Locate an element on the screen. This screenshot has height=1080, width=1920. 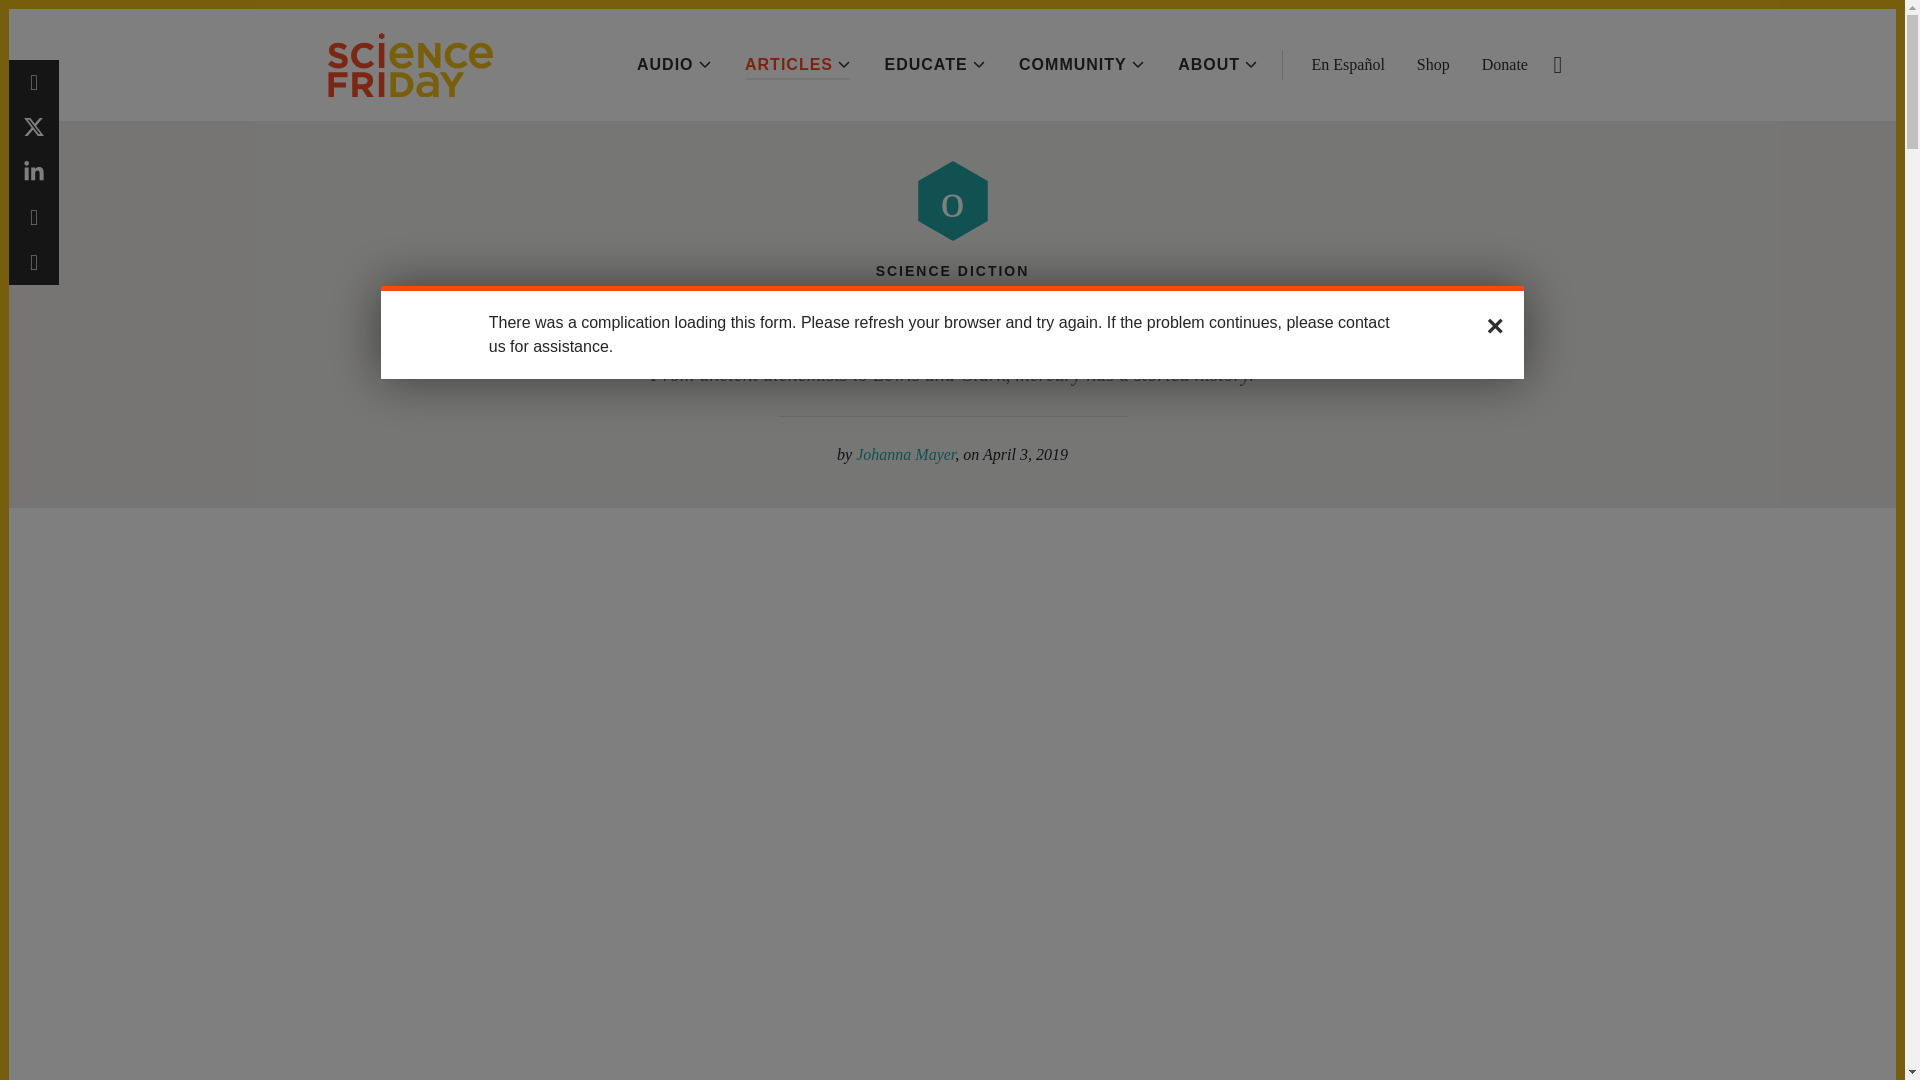
ABOUT is located at coordinates (1218, 64).